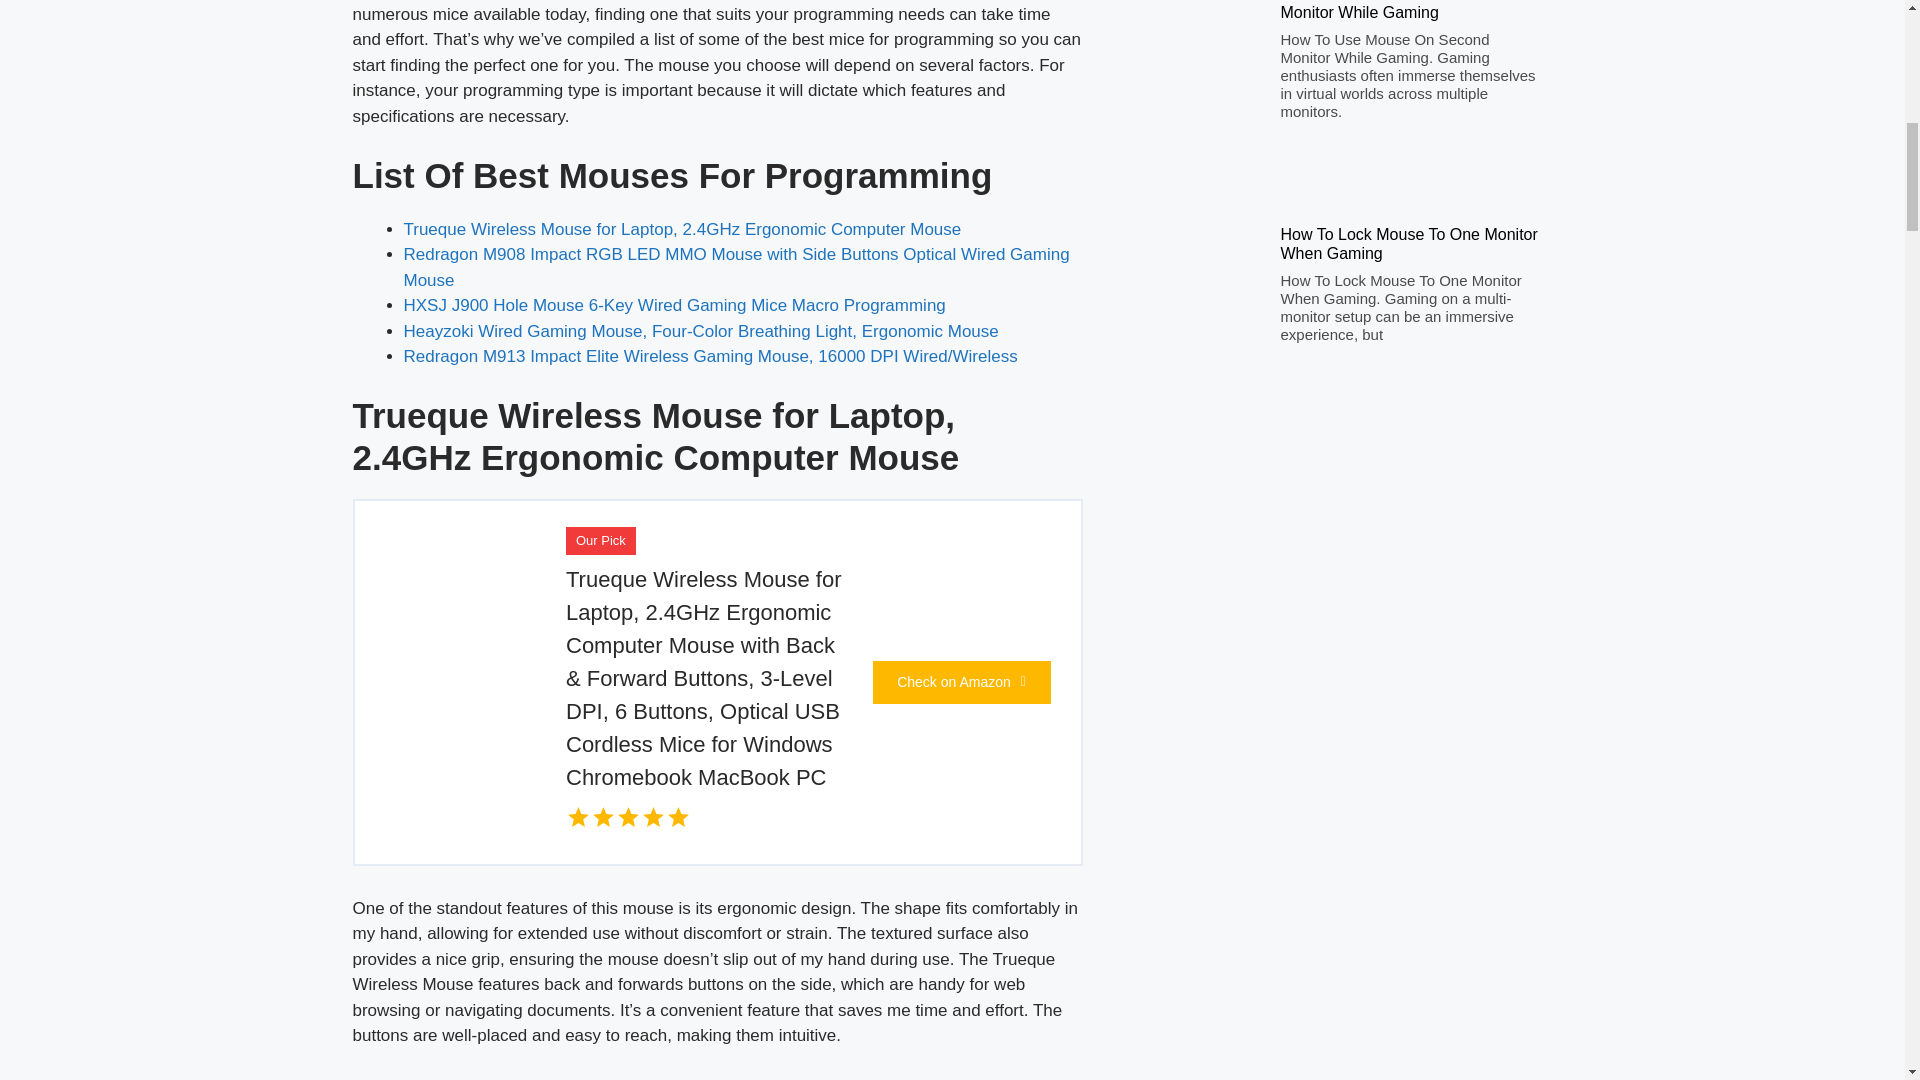 Image resolution: width=1920 pixels, height=1080 pixels. Describe the element at coordinates (960, 682) in the screenshot. I see `Check on Amazon` at that location.